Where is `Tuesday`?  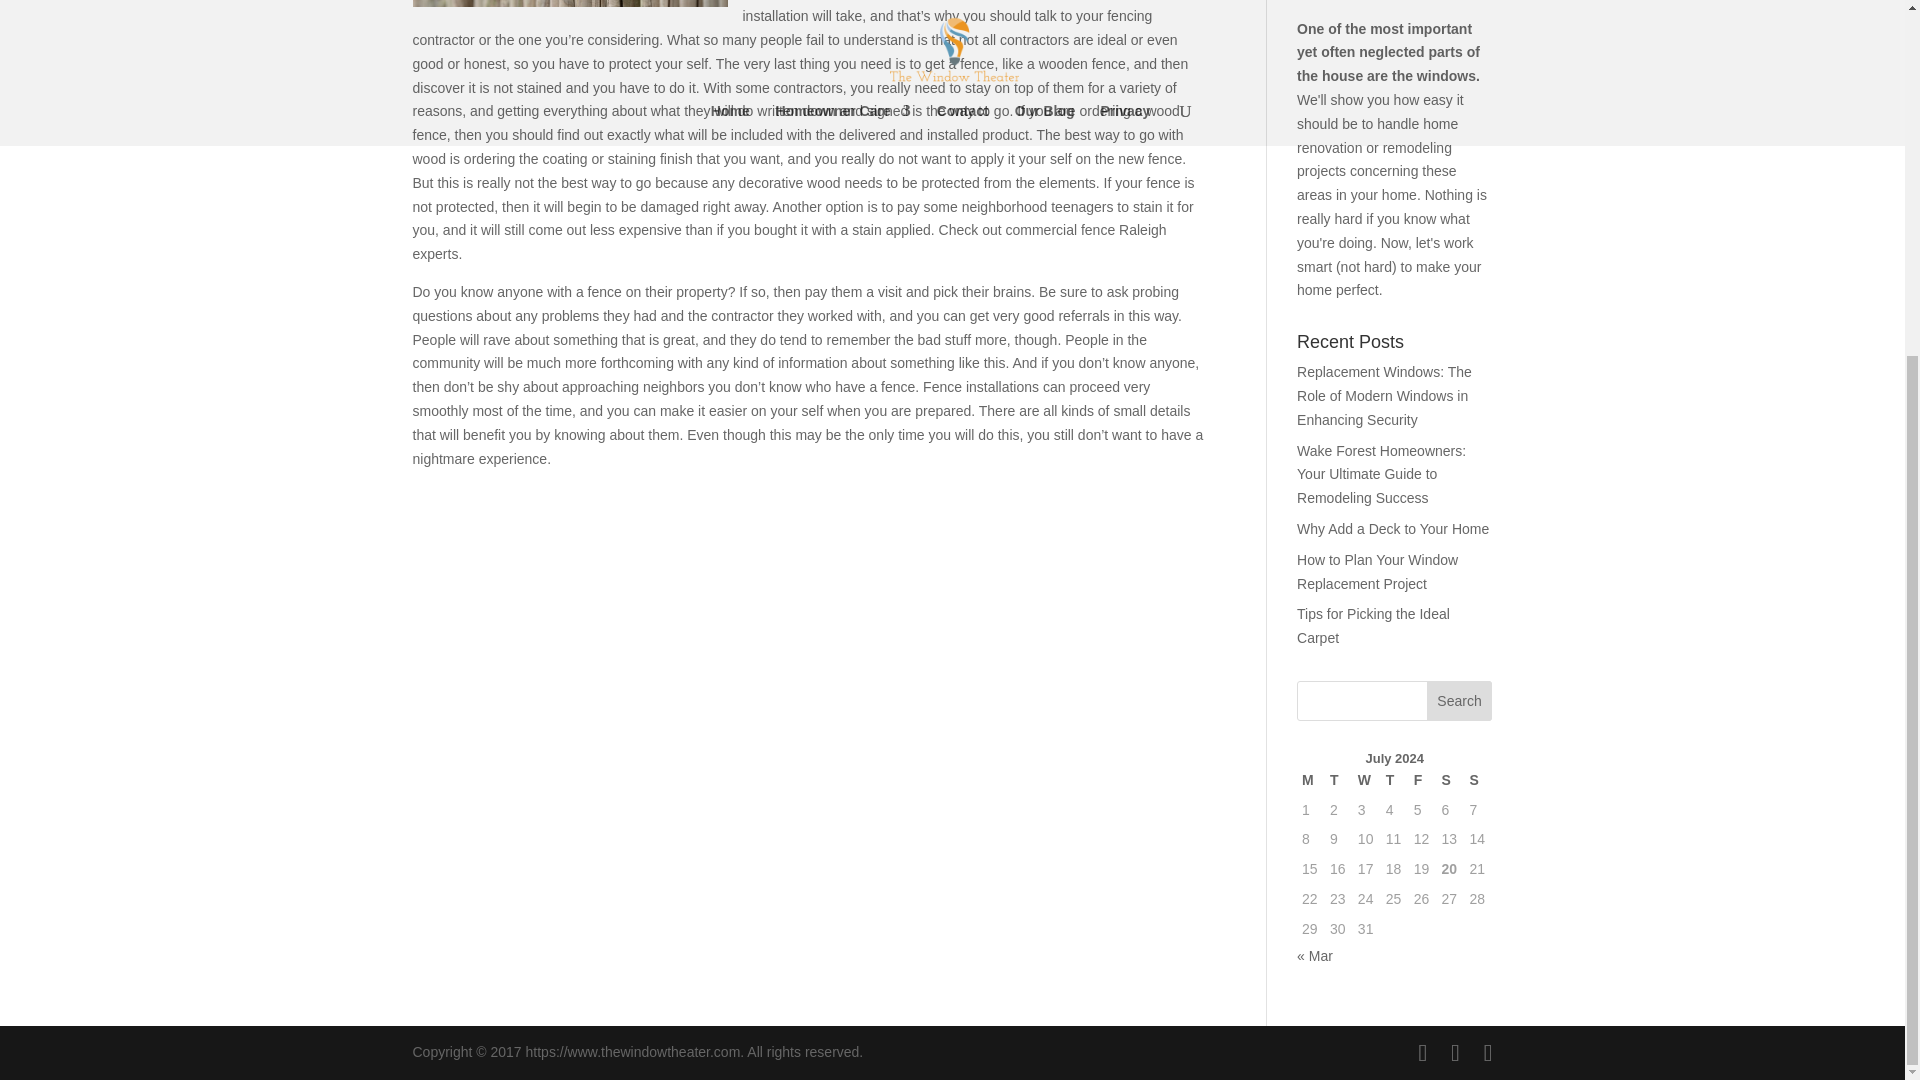 Tuesday is located at coordinates (1338, 780).